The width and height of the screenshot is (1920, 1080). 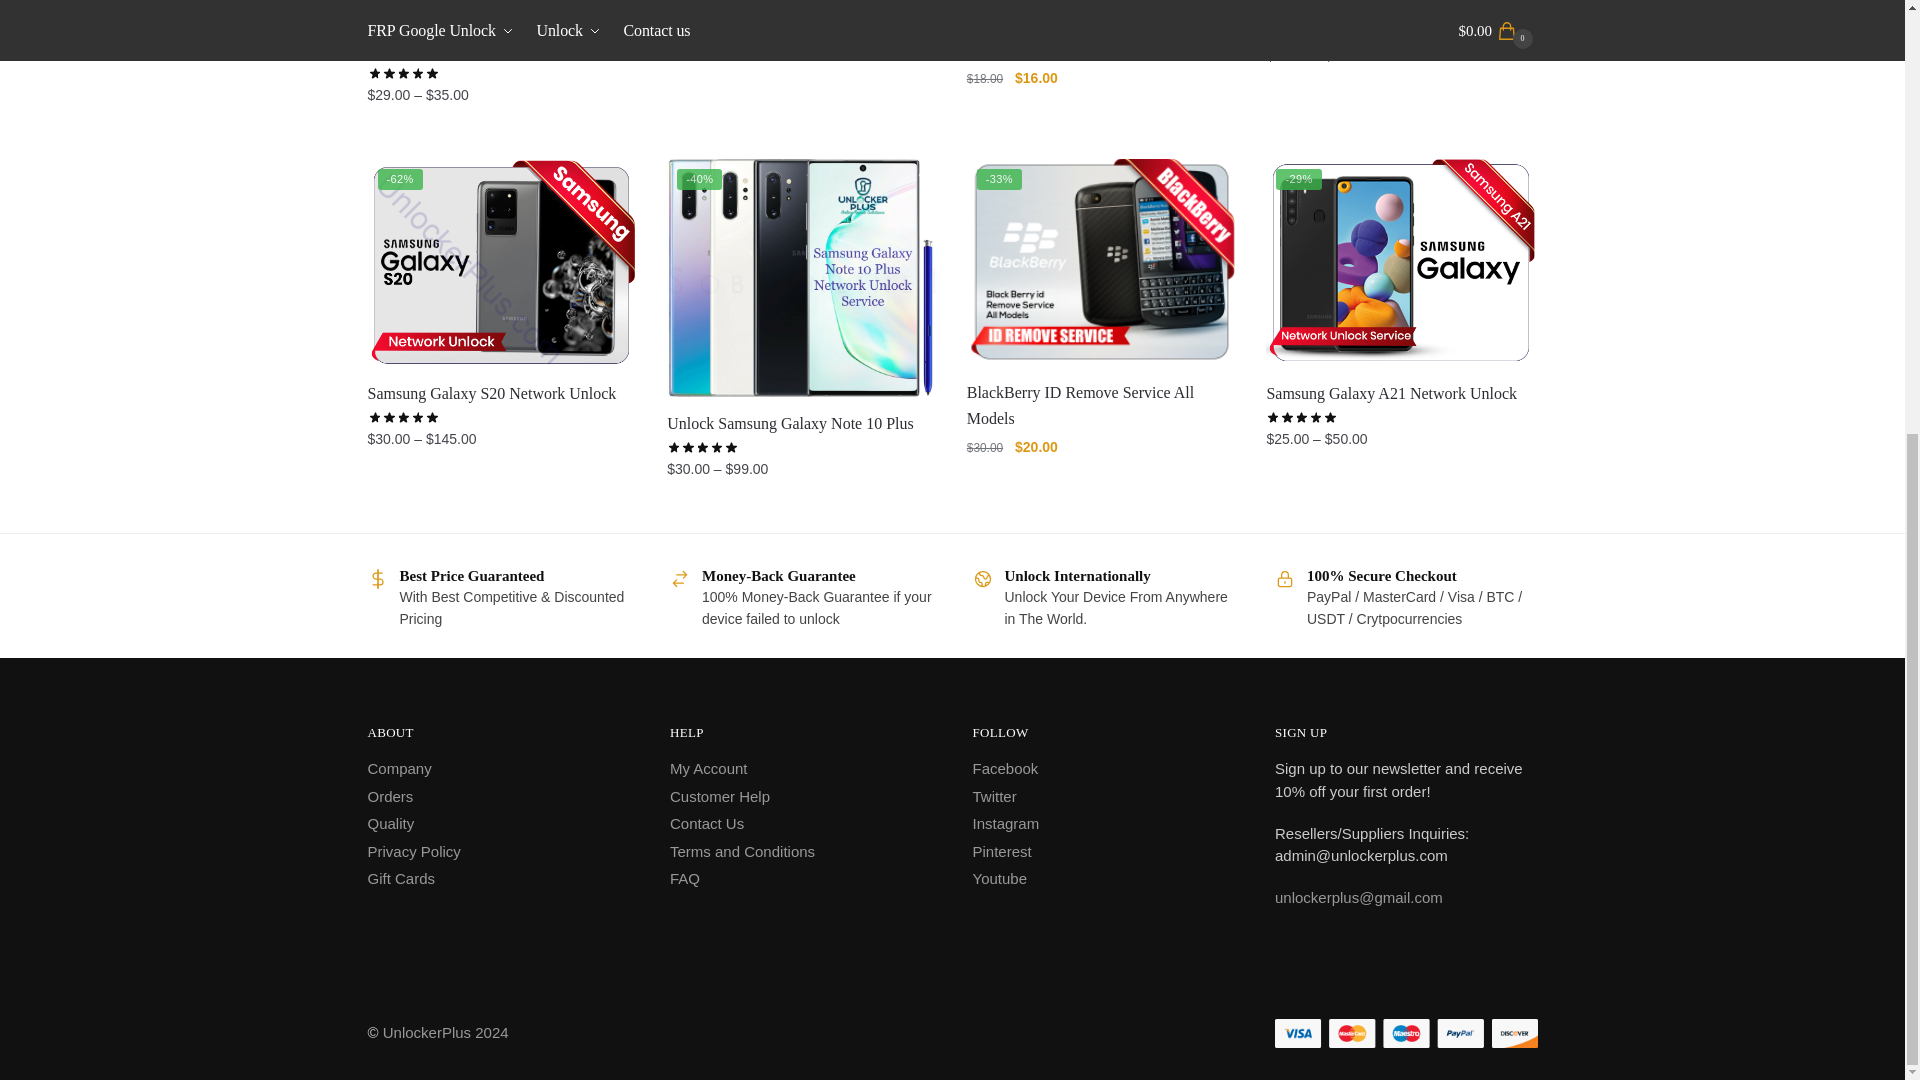 I want to click on Samsung FRP Google Account Unlock Service Worldwide, so click(x=502, y=36).